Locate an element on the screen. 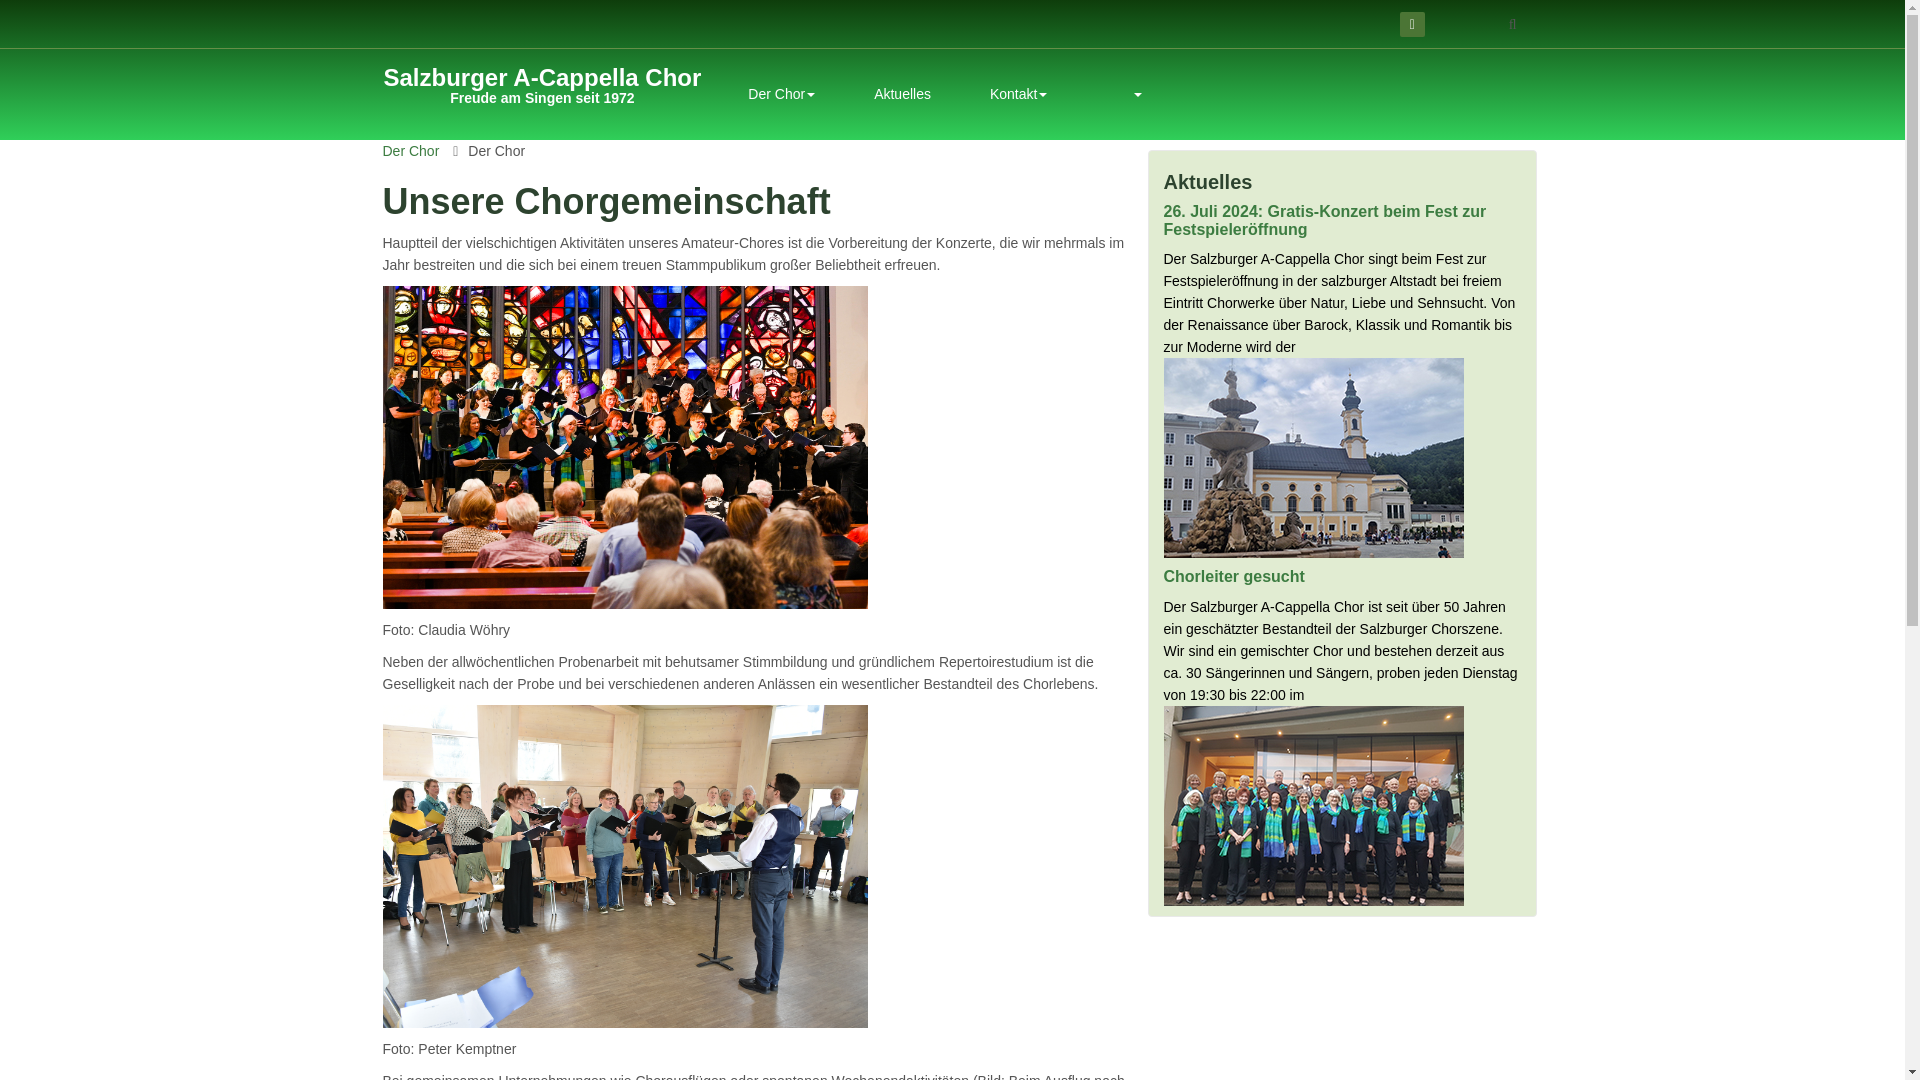 This screenshot has height=1080, width=1920. Chorleiter gesucht is located at coordinates (543, 89).